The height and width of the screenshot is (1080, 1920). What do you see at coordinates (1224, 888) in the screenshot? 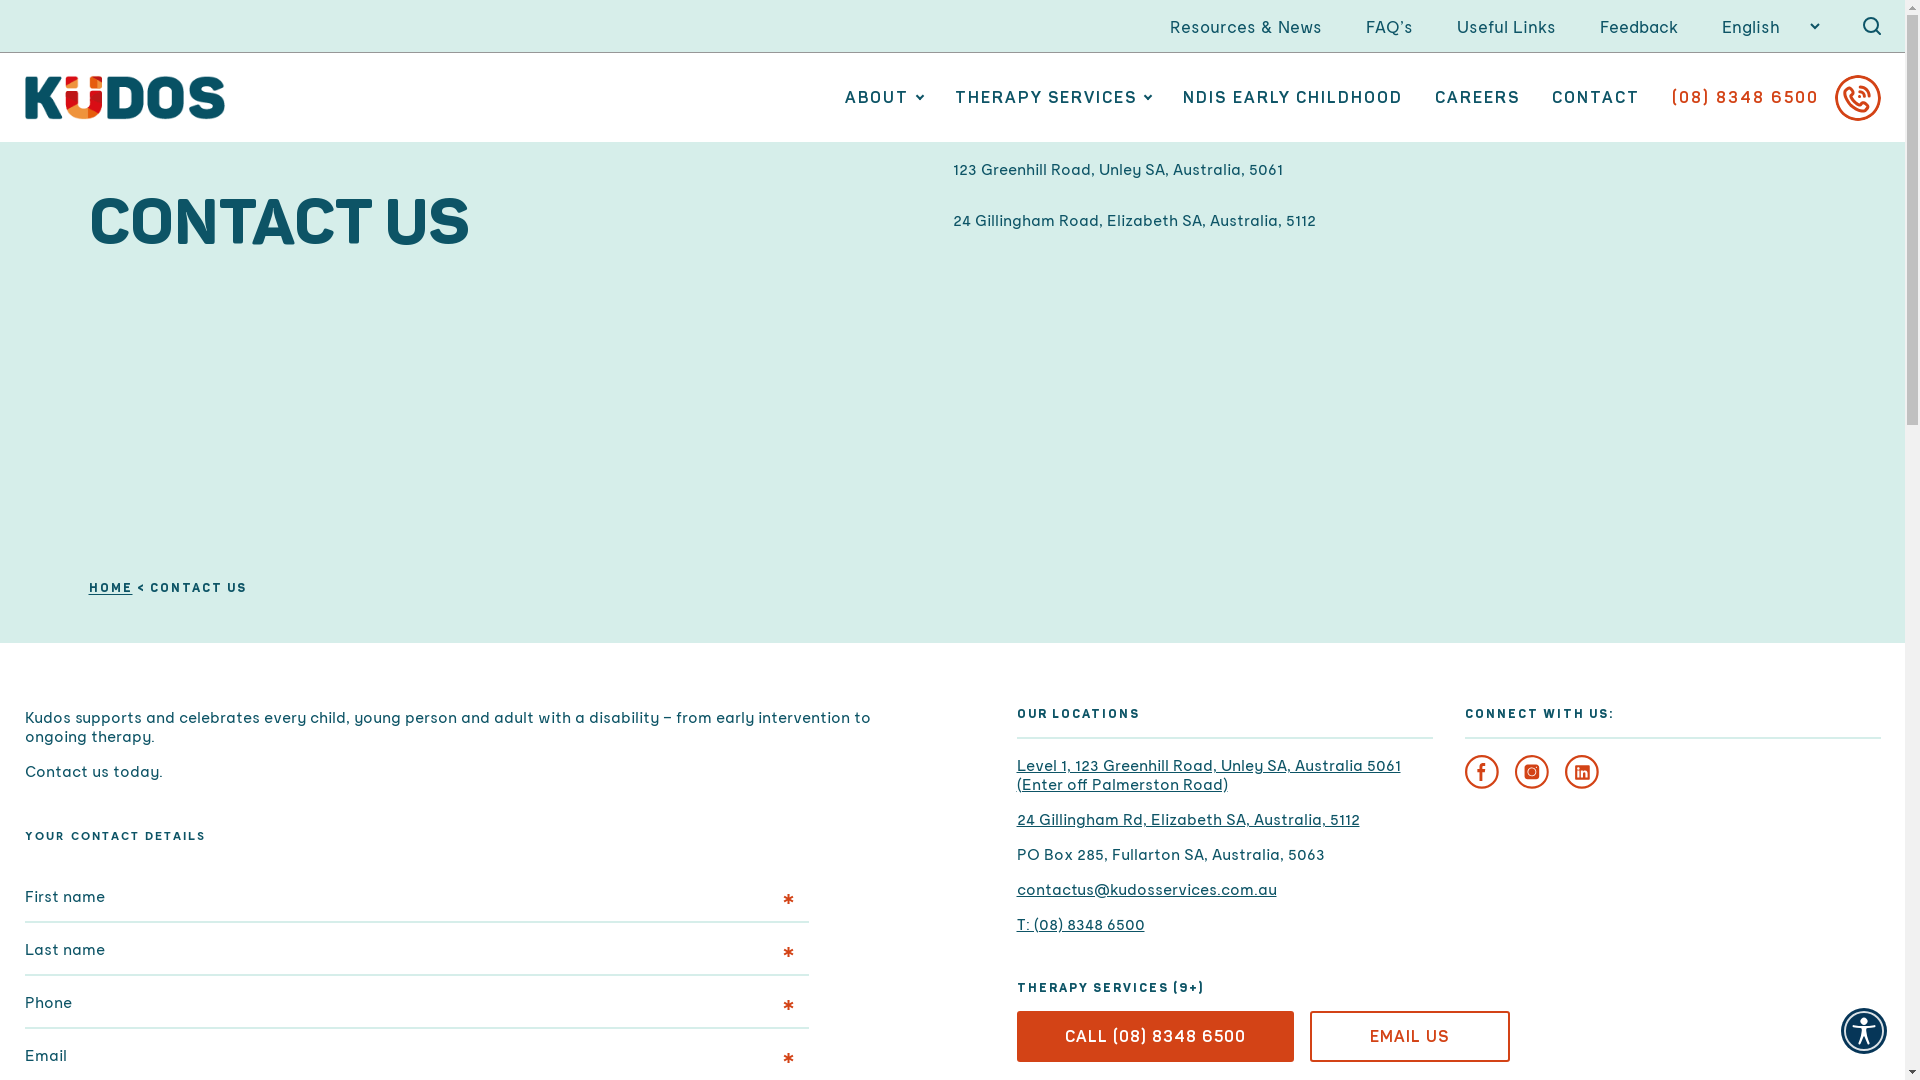
I see `contactus@kudosservices.com.au` at bounding box center [1224, 888].